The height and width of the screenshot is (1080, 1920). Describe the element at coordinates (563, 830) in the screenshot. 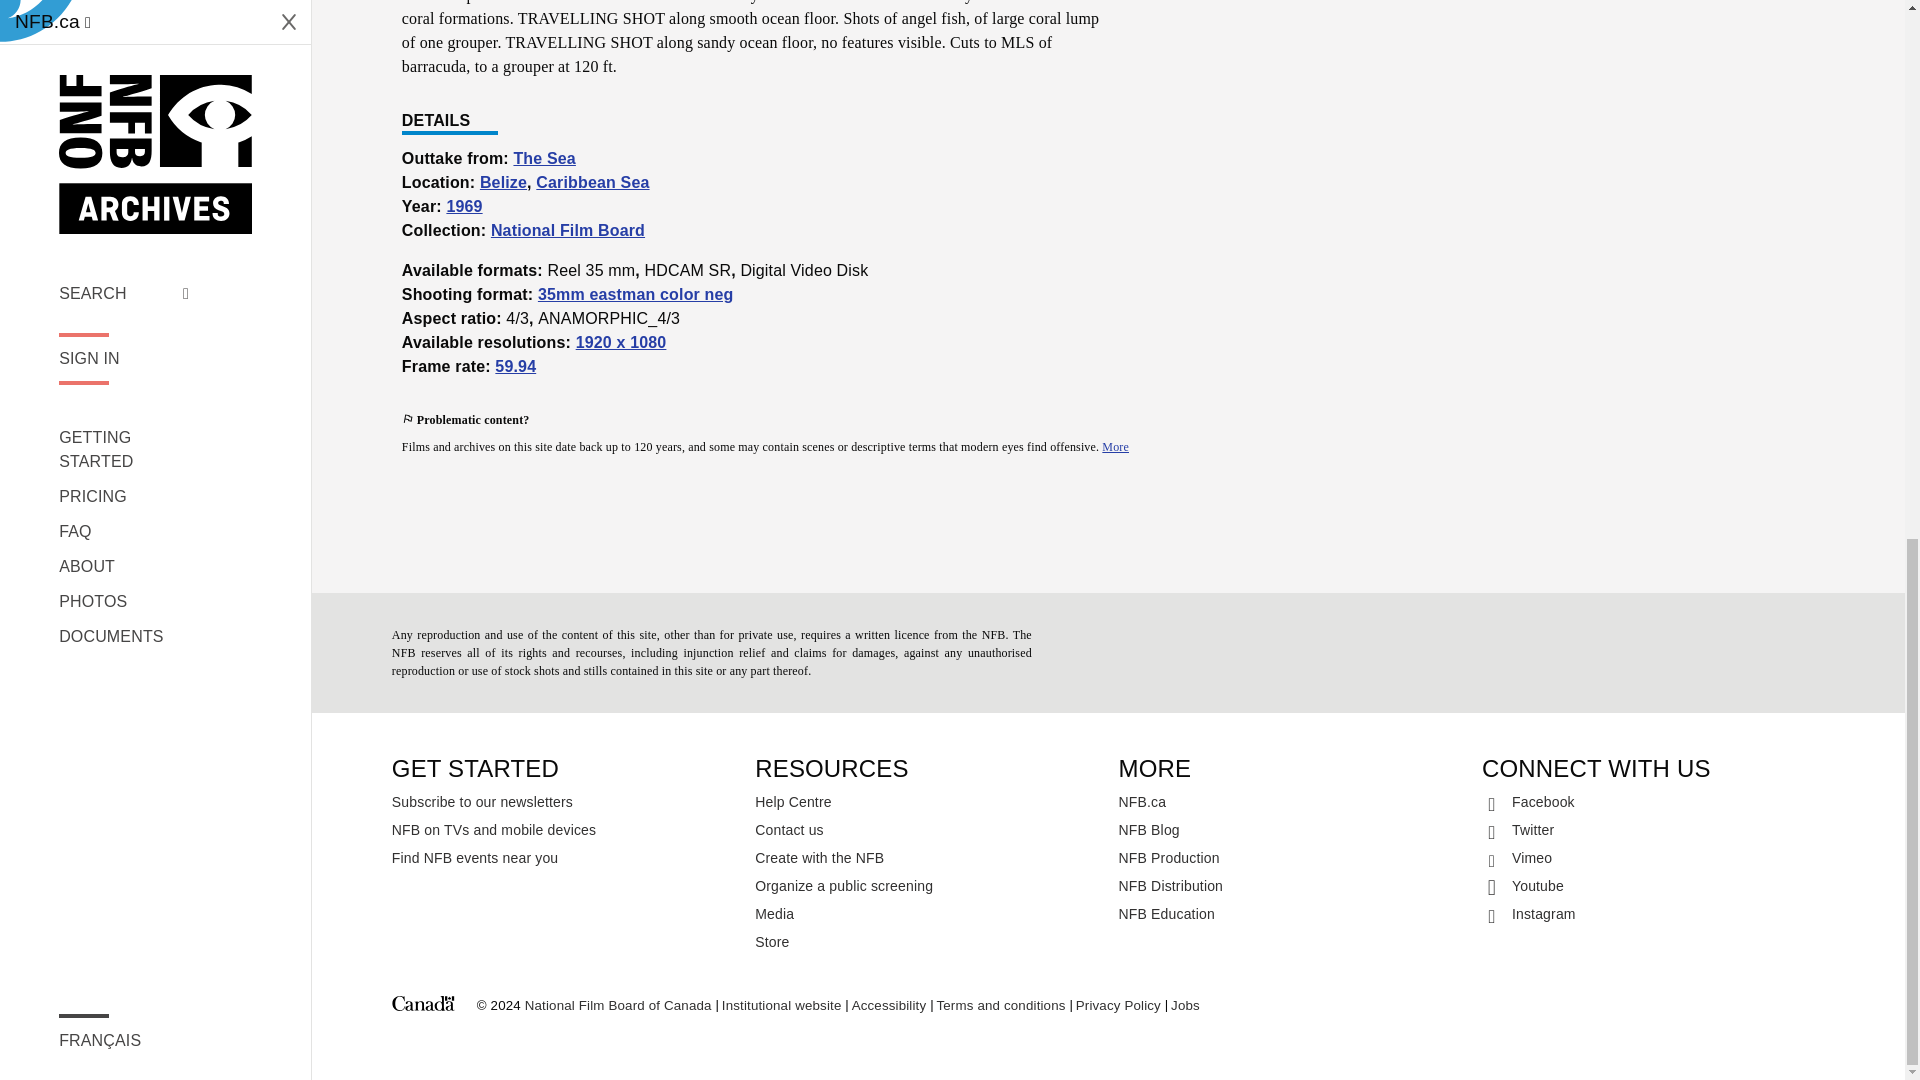

I see `NFB on TVs and mobile devices` at that location.